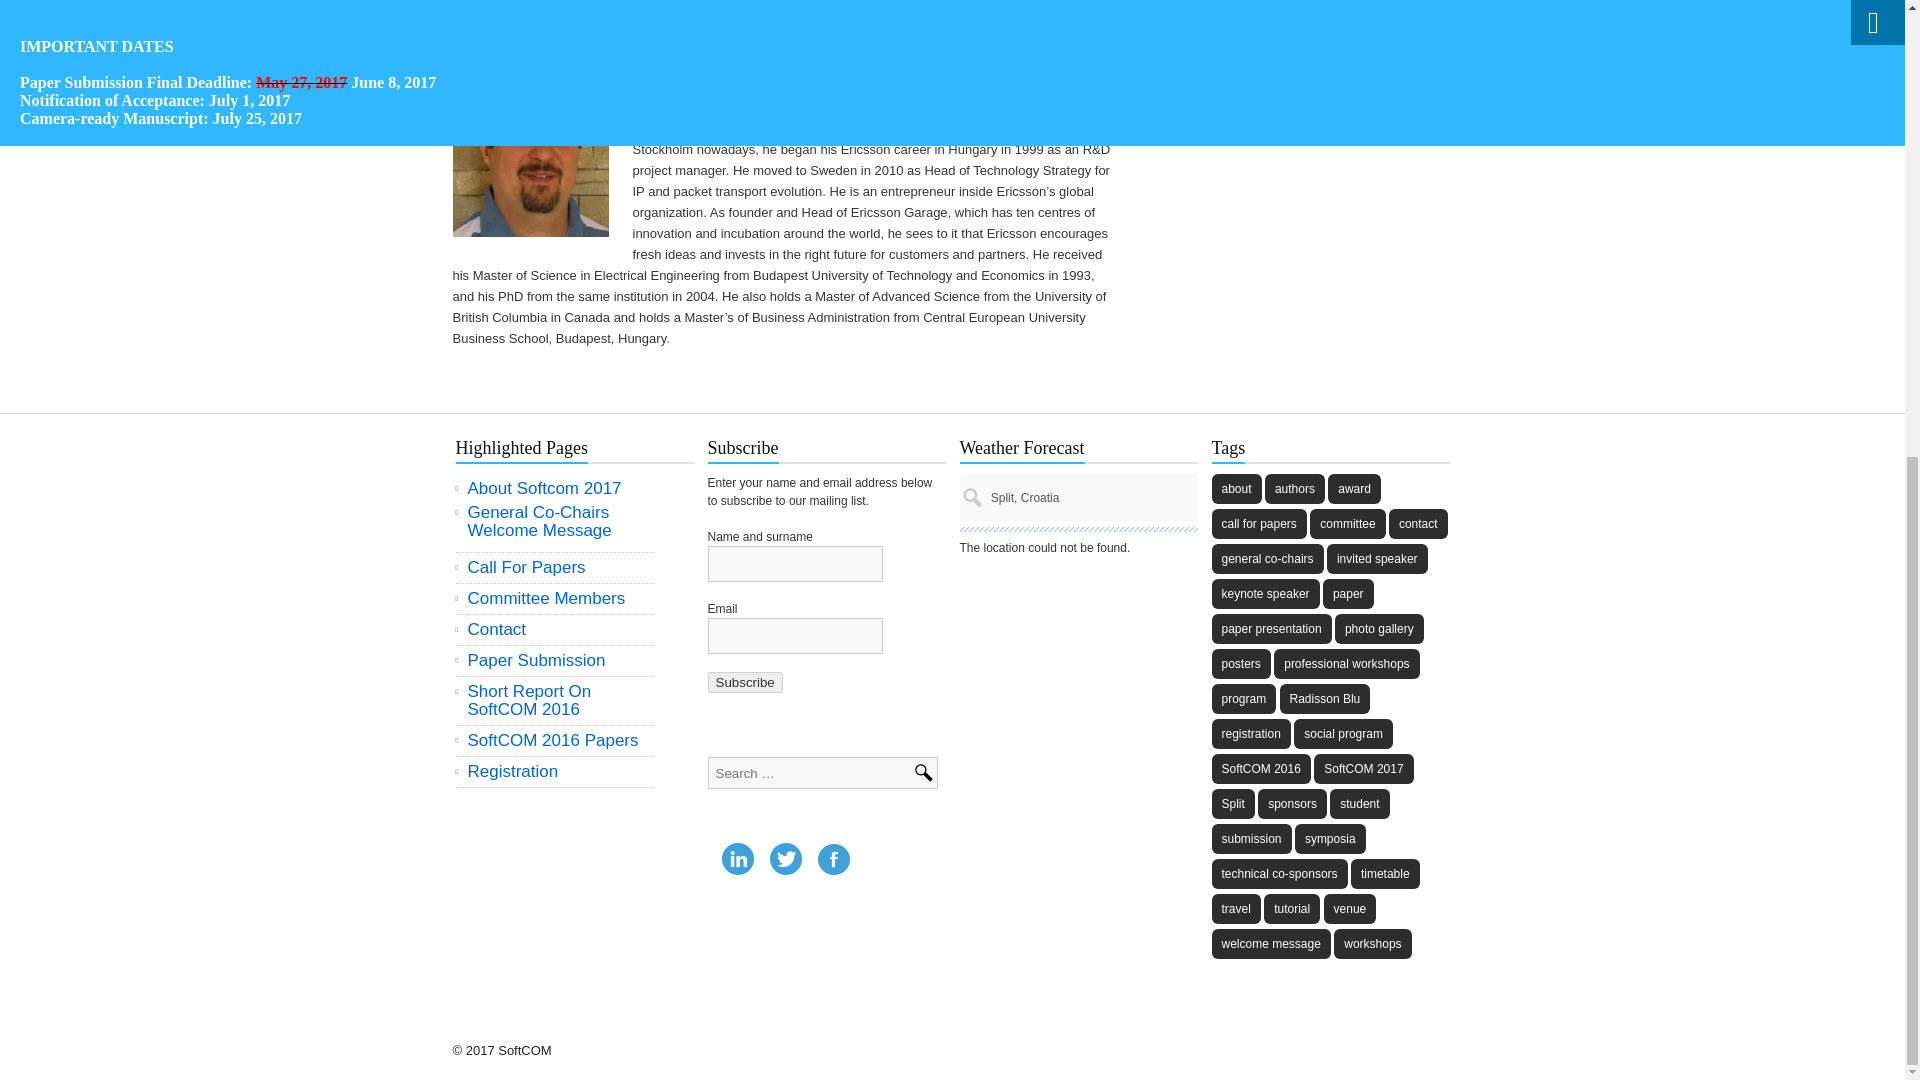 The height and width of the screenshot is (1080, 1920). I want to click on SoftCOM 2016 Papers, so click(555, 740).